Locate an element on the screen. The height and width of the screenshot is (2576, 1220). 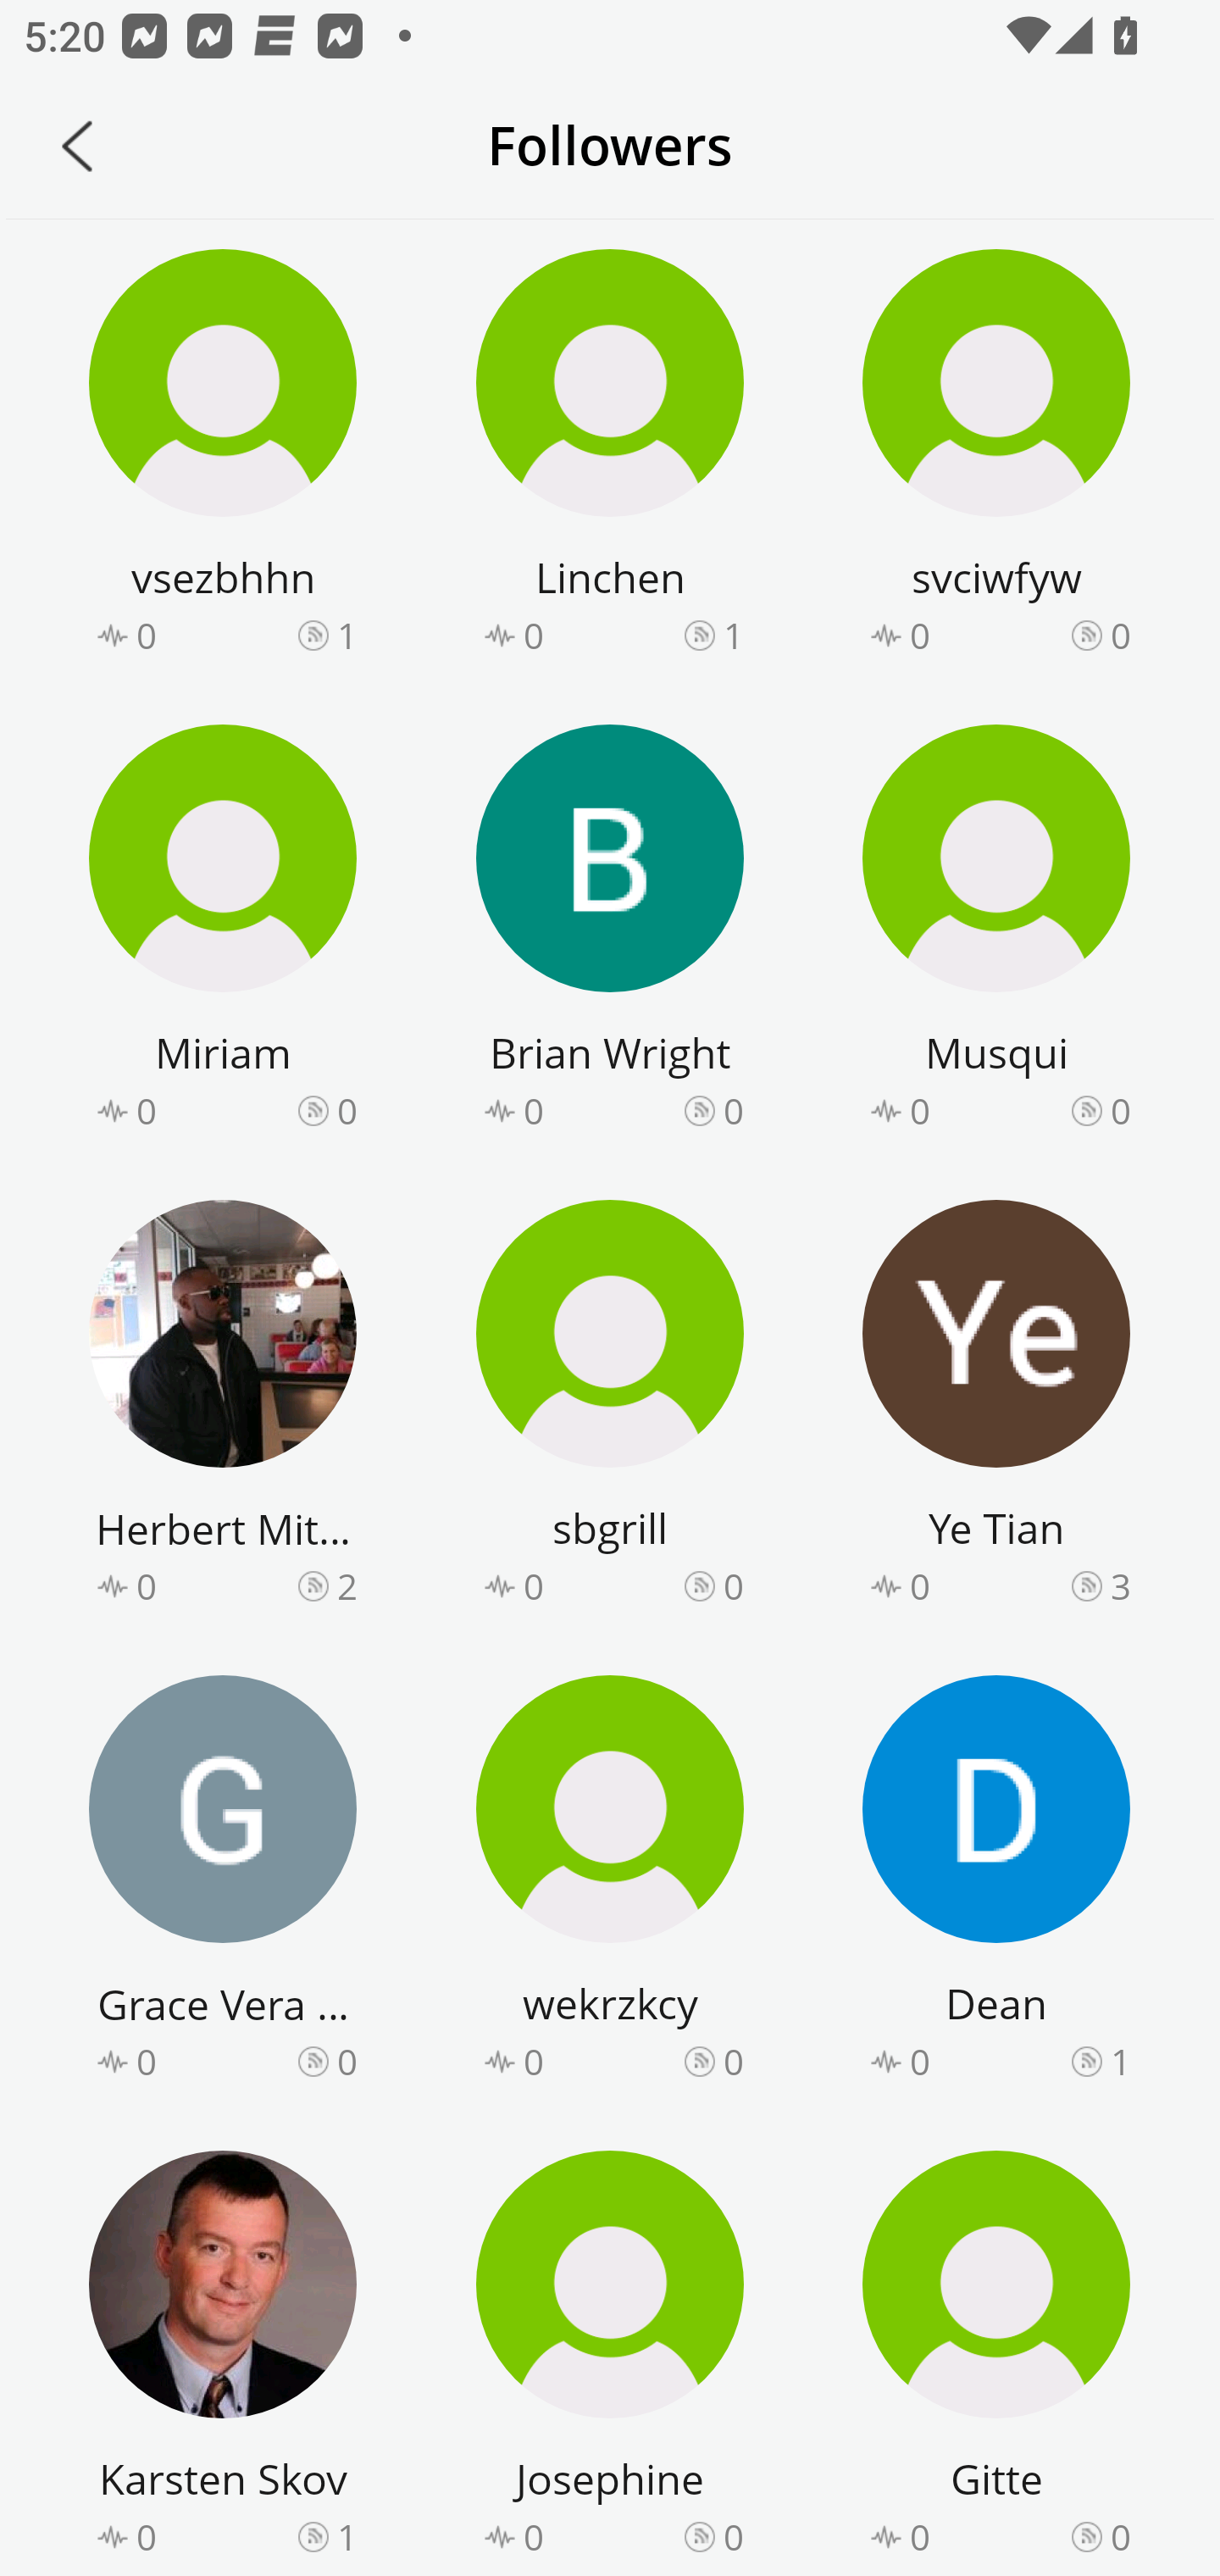
Brian Wright 0 0 is located at coordinates (610, 932).